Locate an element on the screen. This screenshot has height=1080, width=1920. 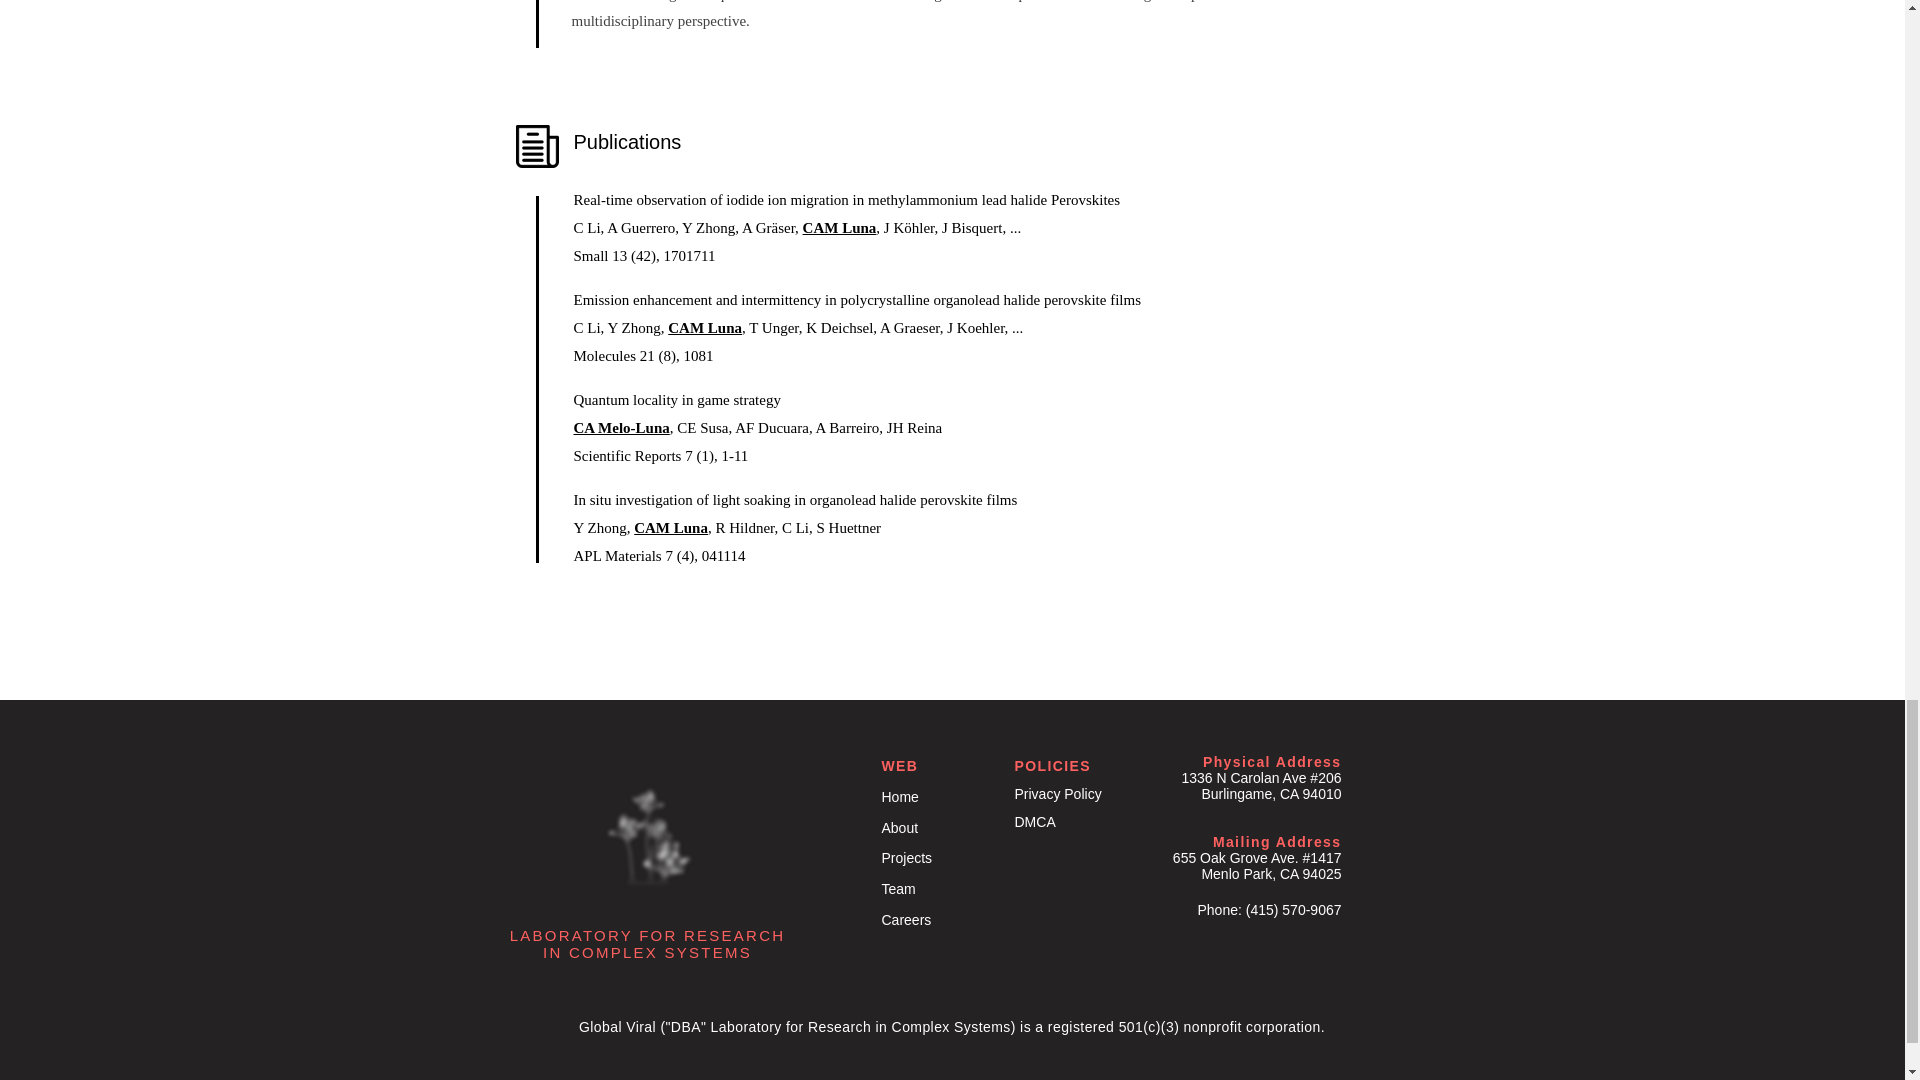
About is located at coordinates (900, 827).